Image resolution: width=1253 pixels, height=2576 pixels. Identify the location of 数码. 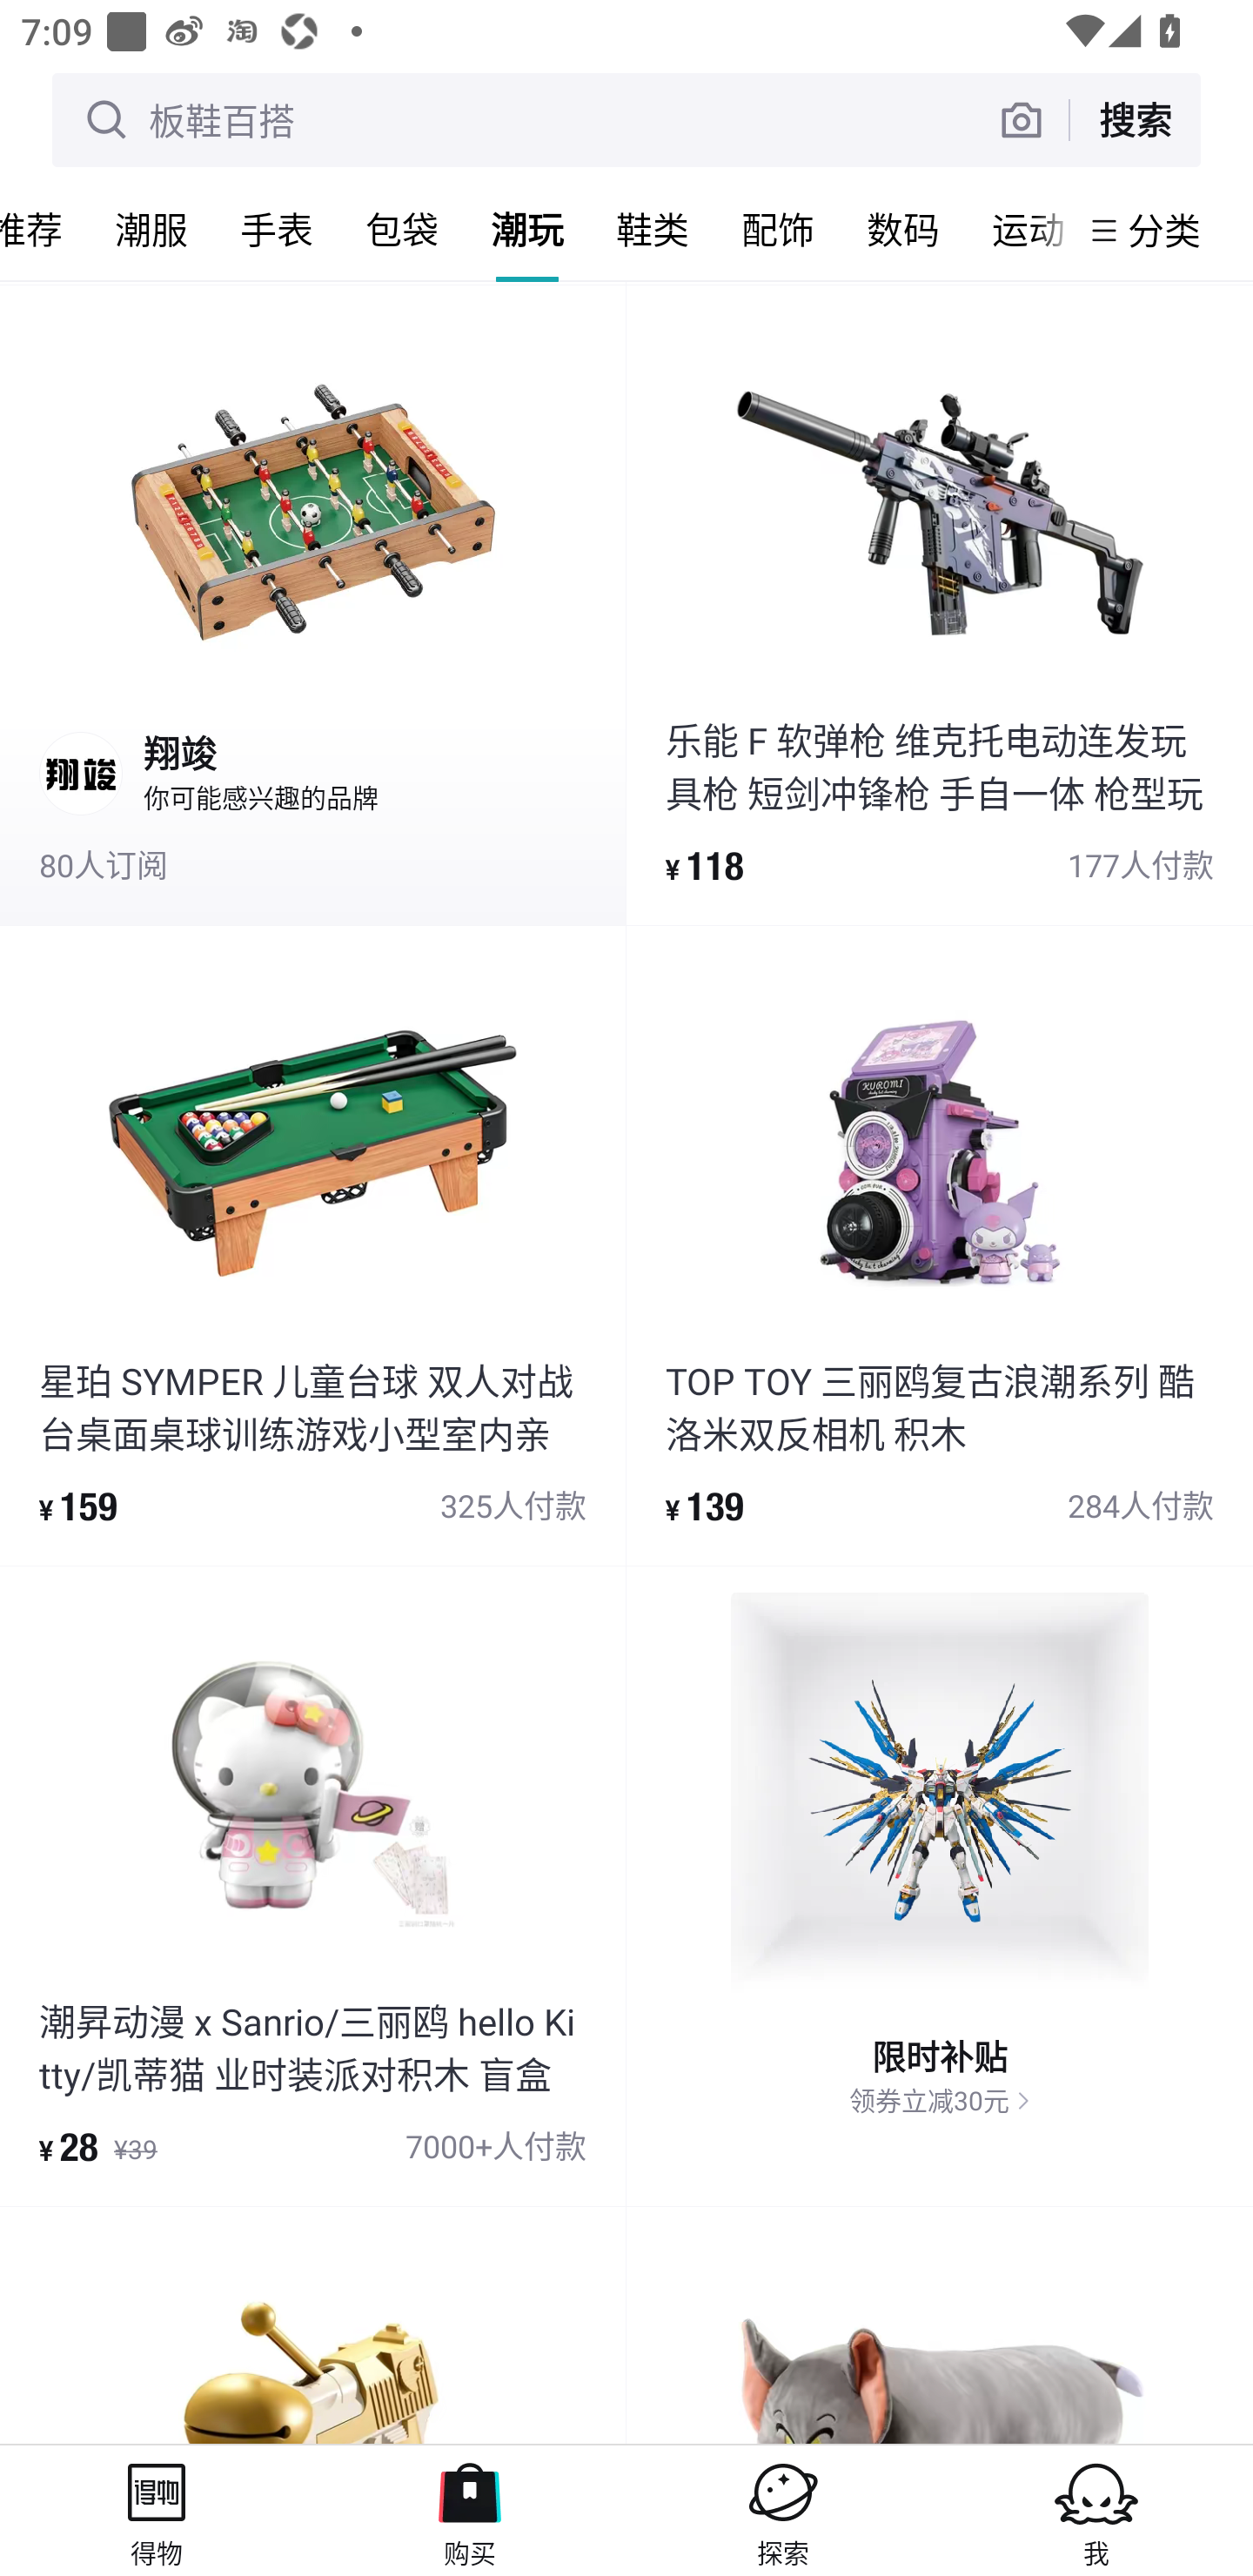
(903, 229).